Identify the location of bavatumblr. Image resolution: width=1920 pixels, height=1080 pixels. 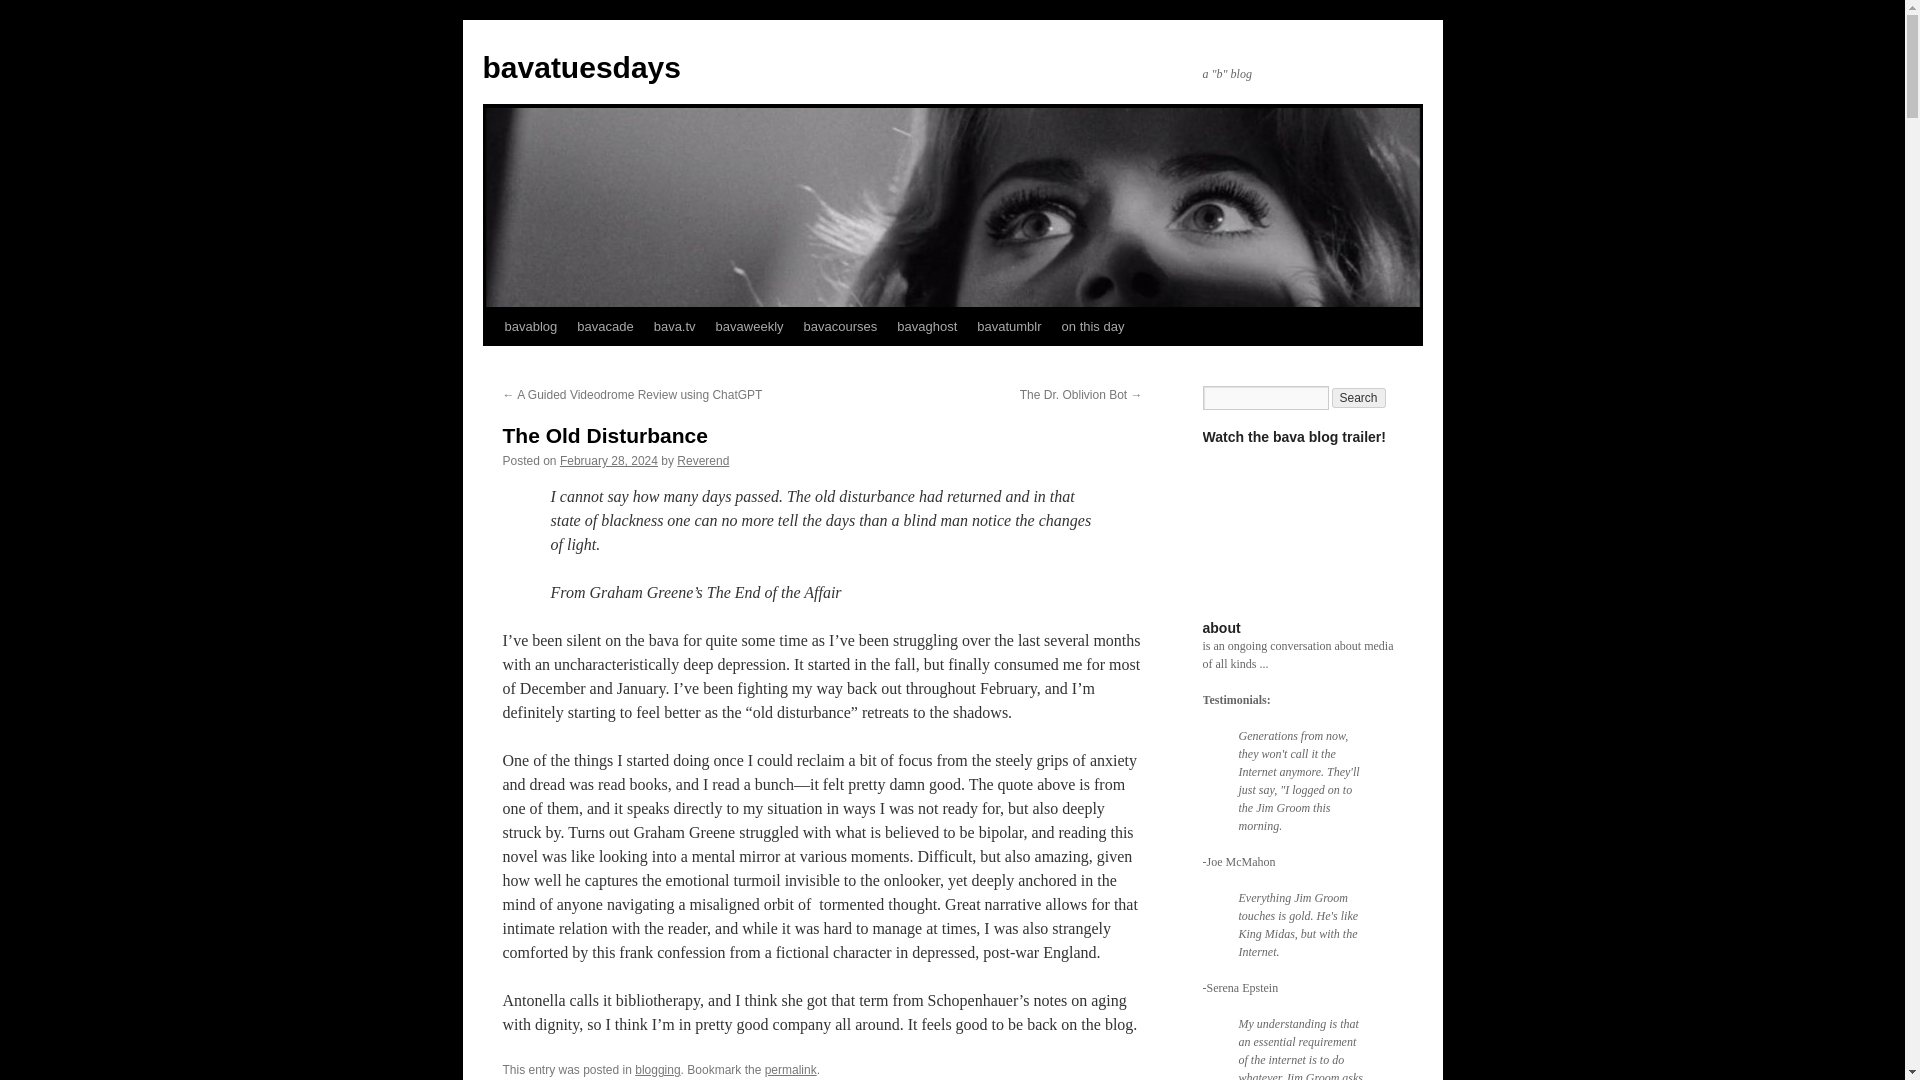
(1008, 326).